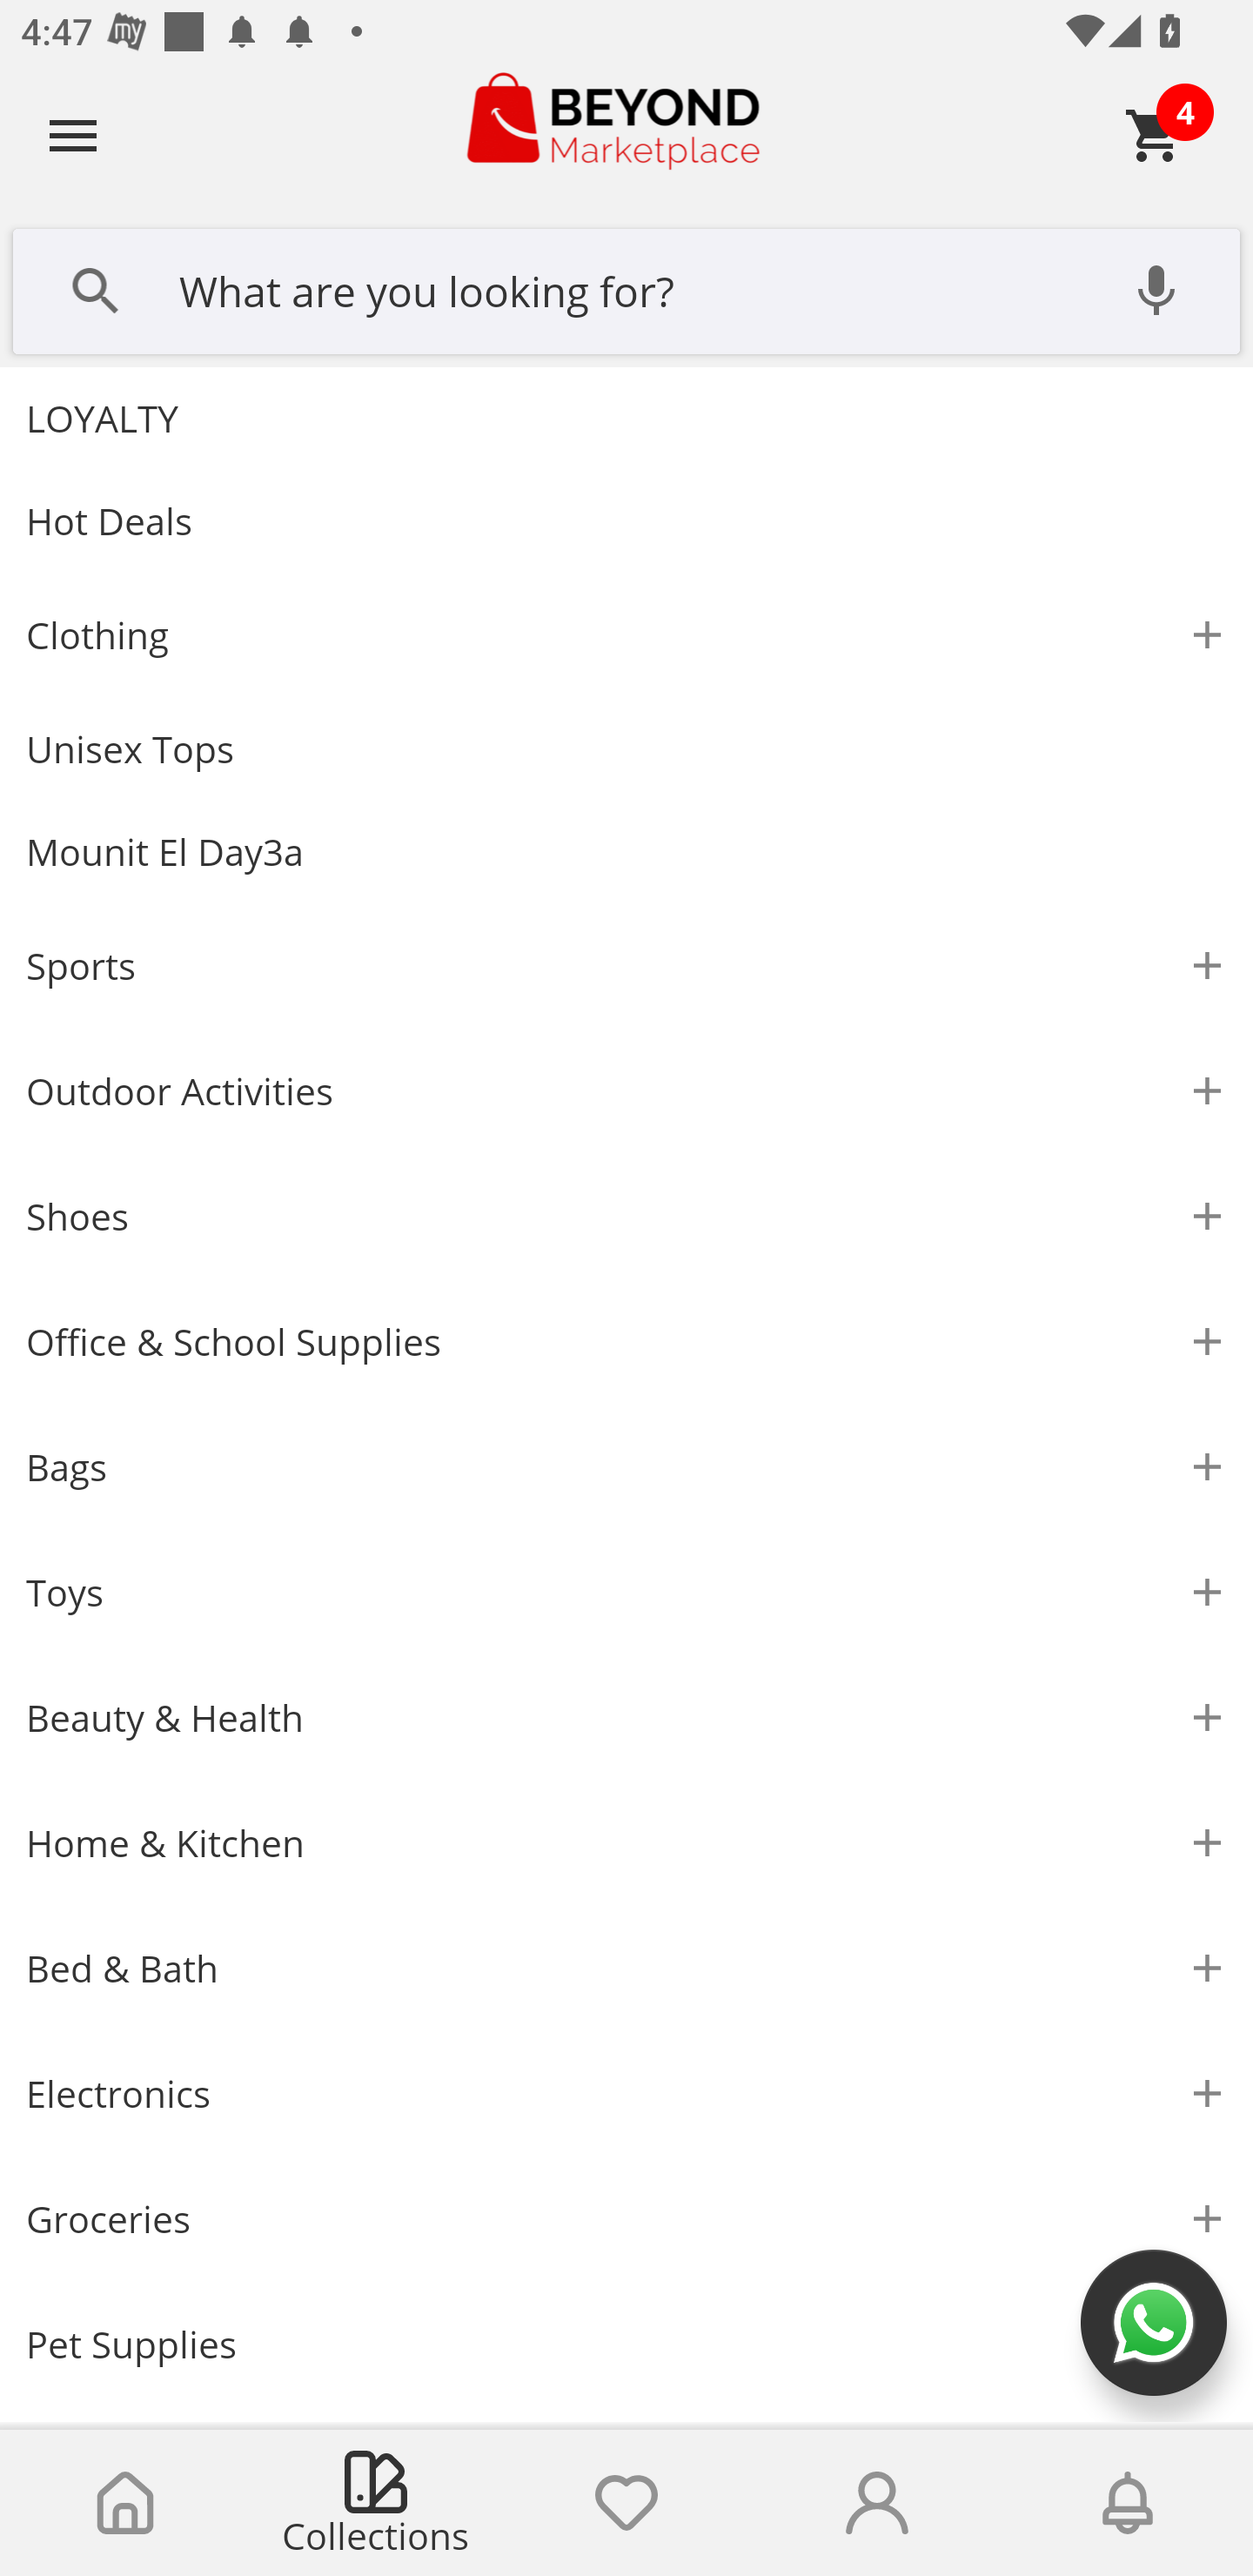  I want to click on Account, so click(877, 2503).